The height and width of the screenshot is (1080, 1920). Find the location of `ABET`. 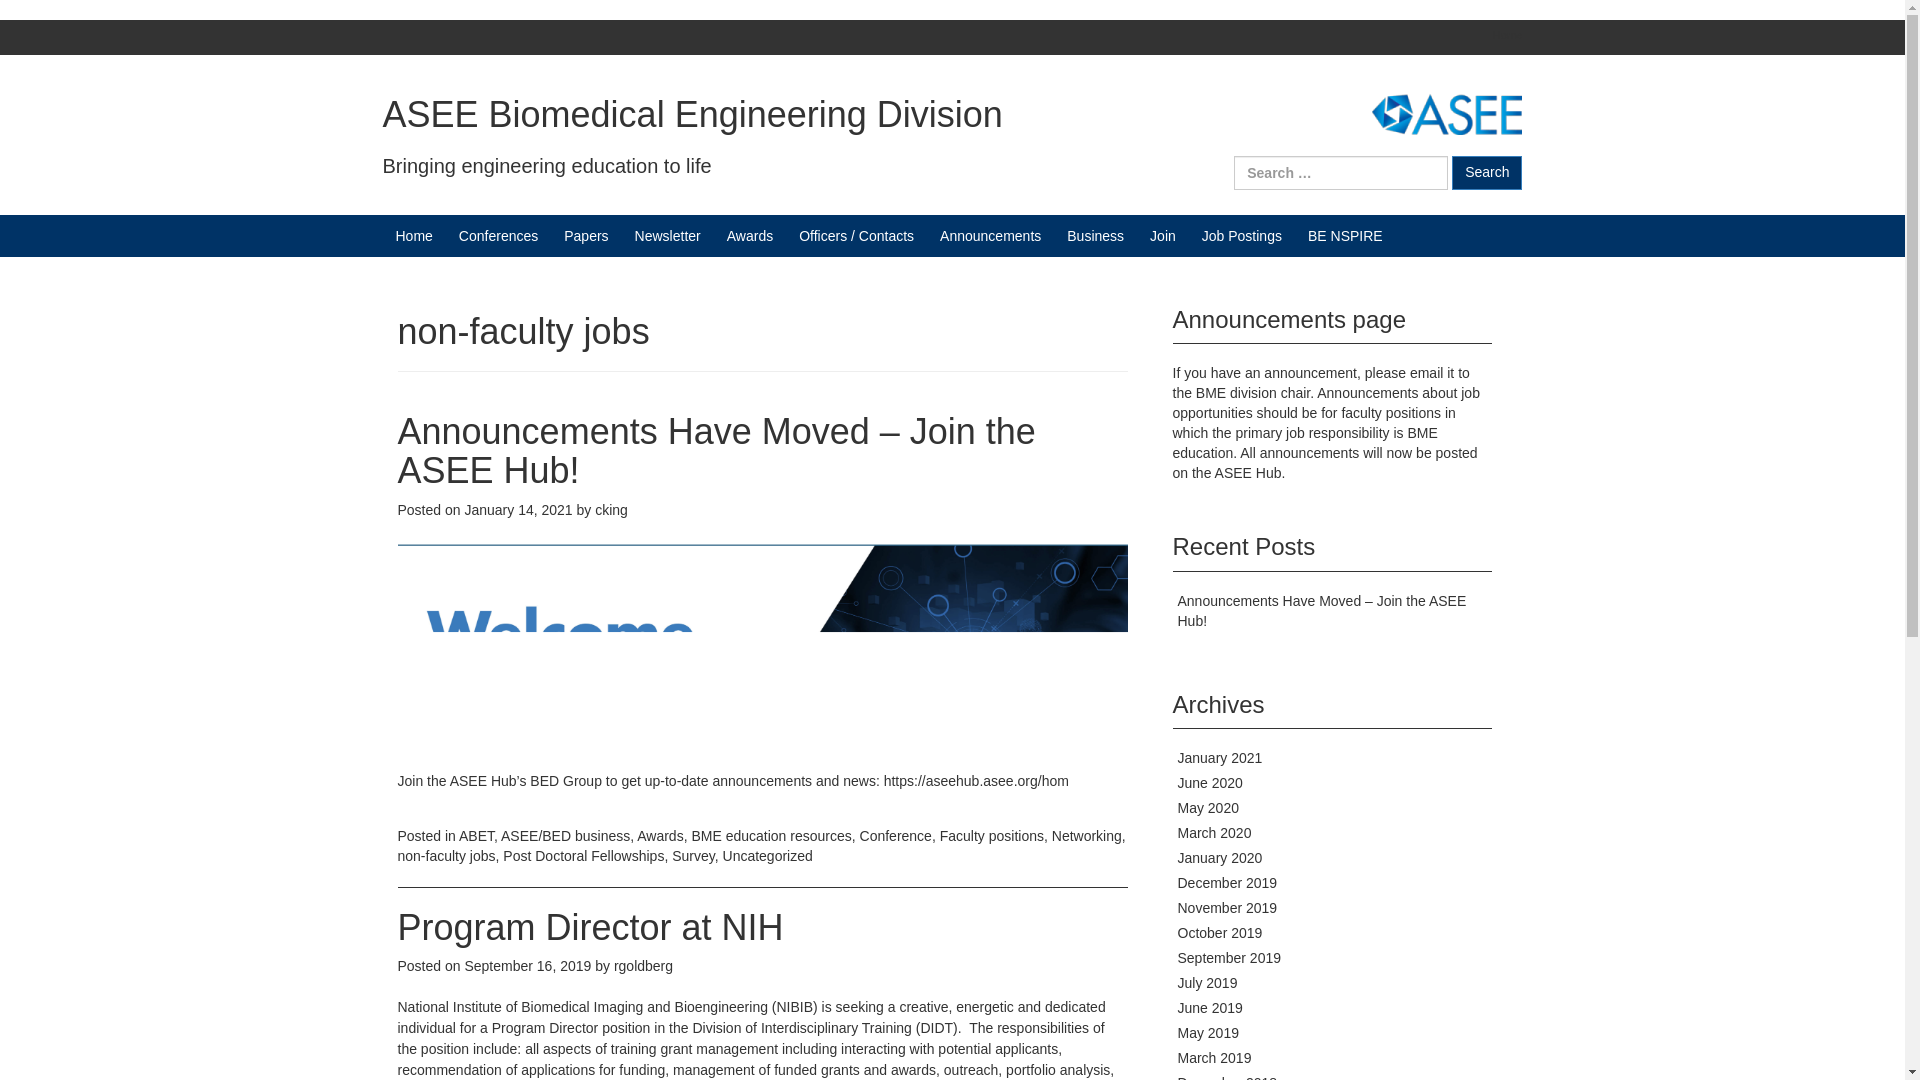

ABET is located at coordinates (476, 836).